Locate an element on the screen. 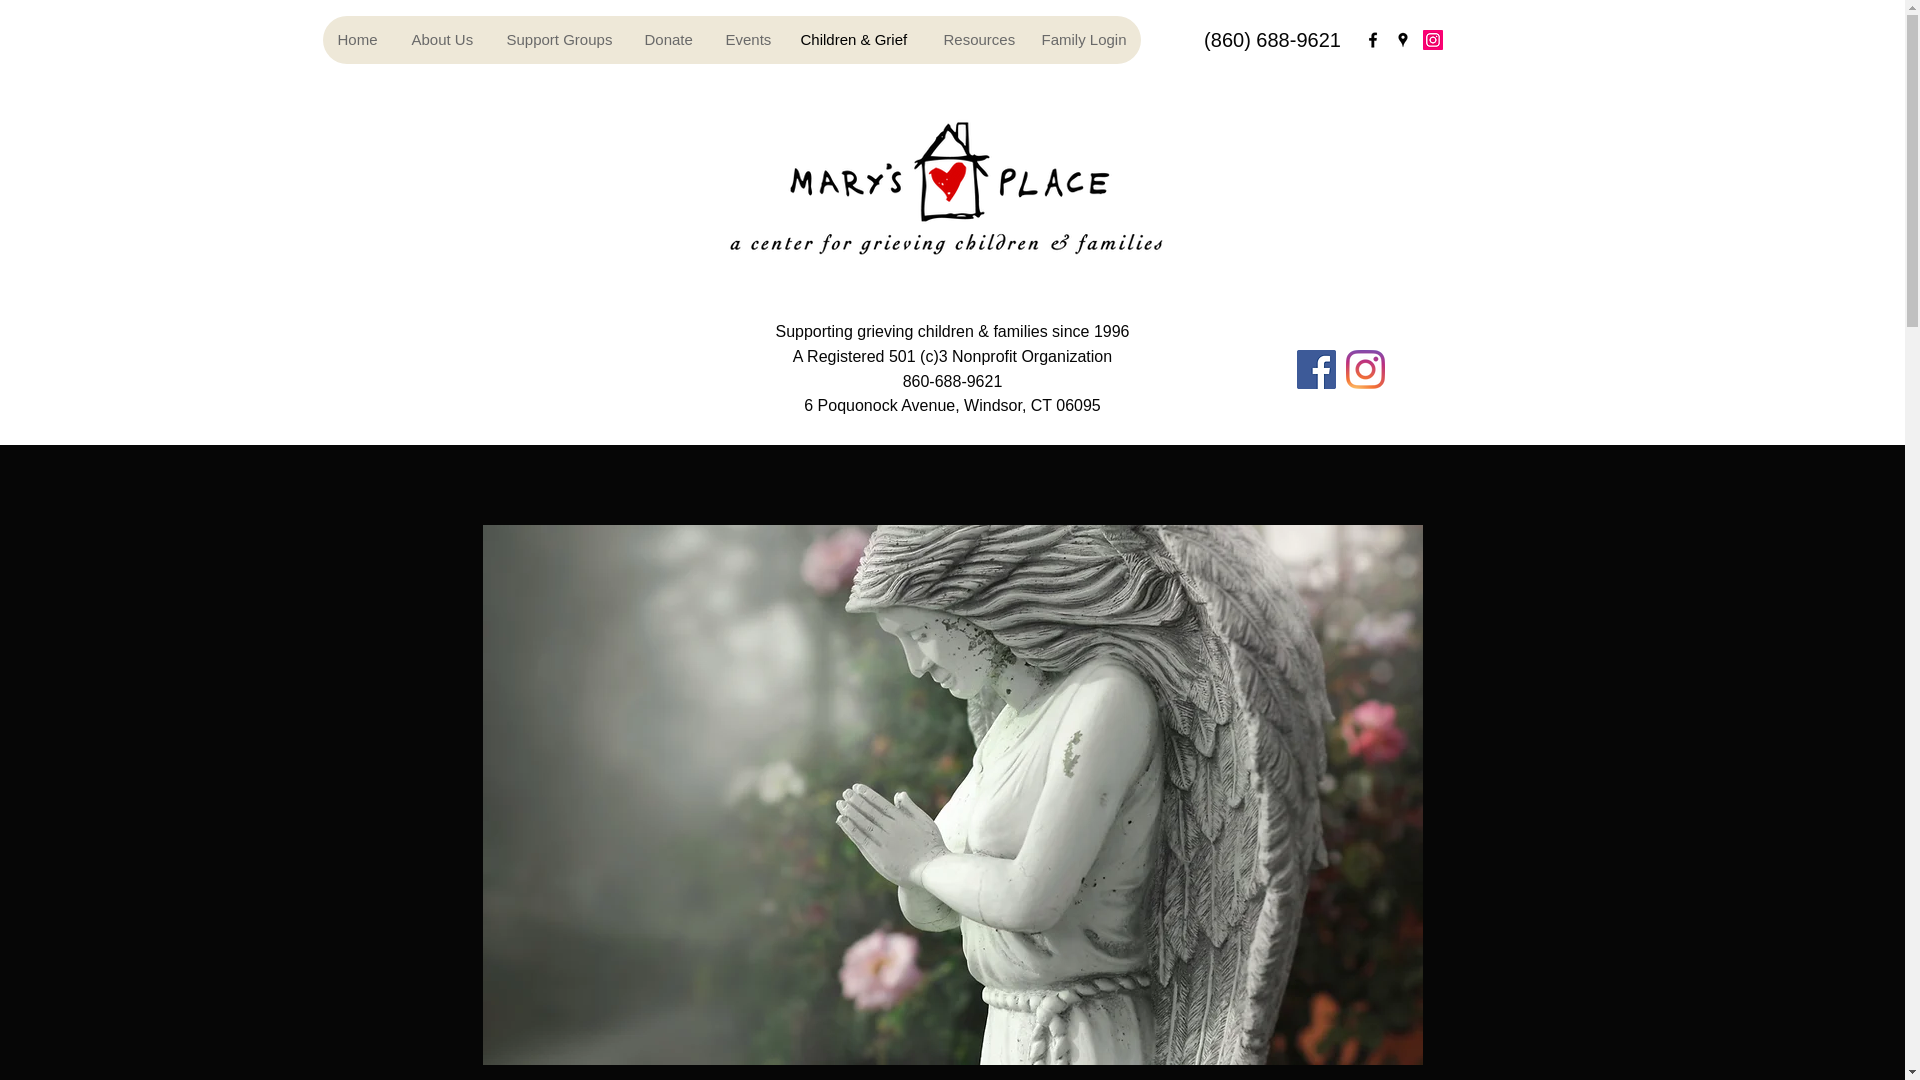 The height and width of the screenshot is (1080, 1920). Donate is located at coordinates (668, 40).